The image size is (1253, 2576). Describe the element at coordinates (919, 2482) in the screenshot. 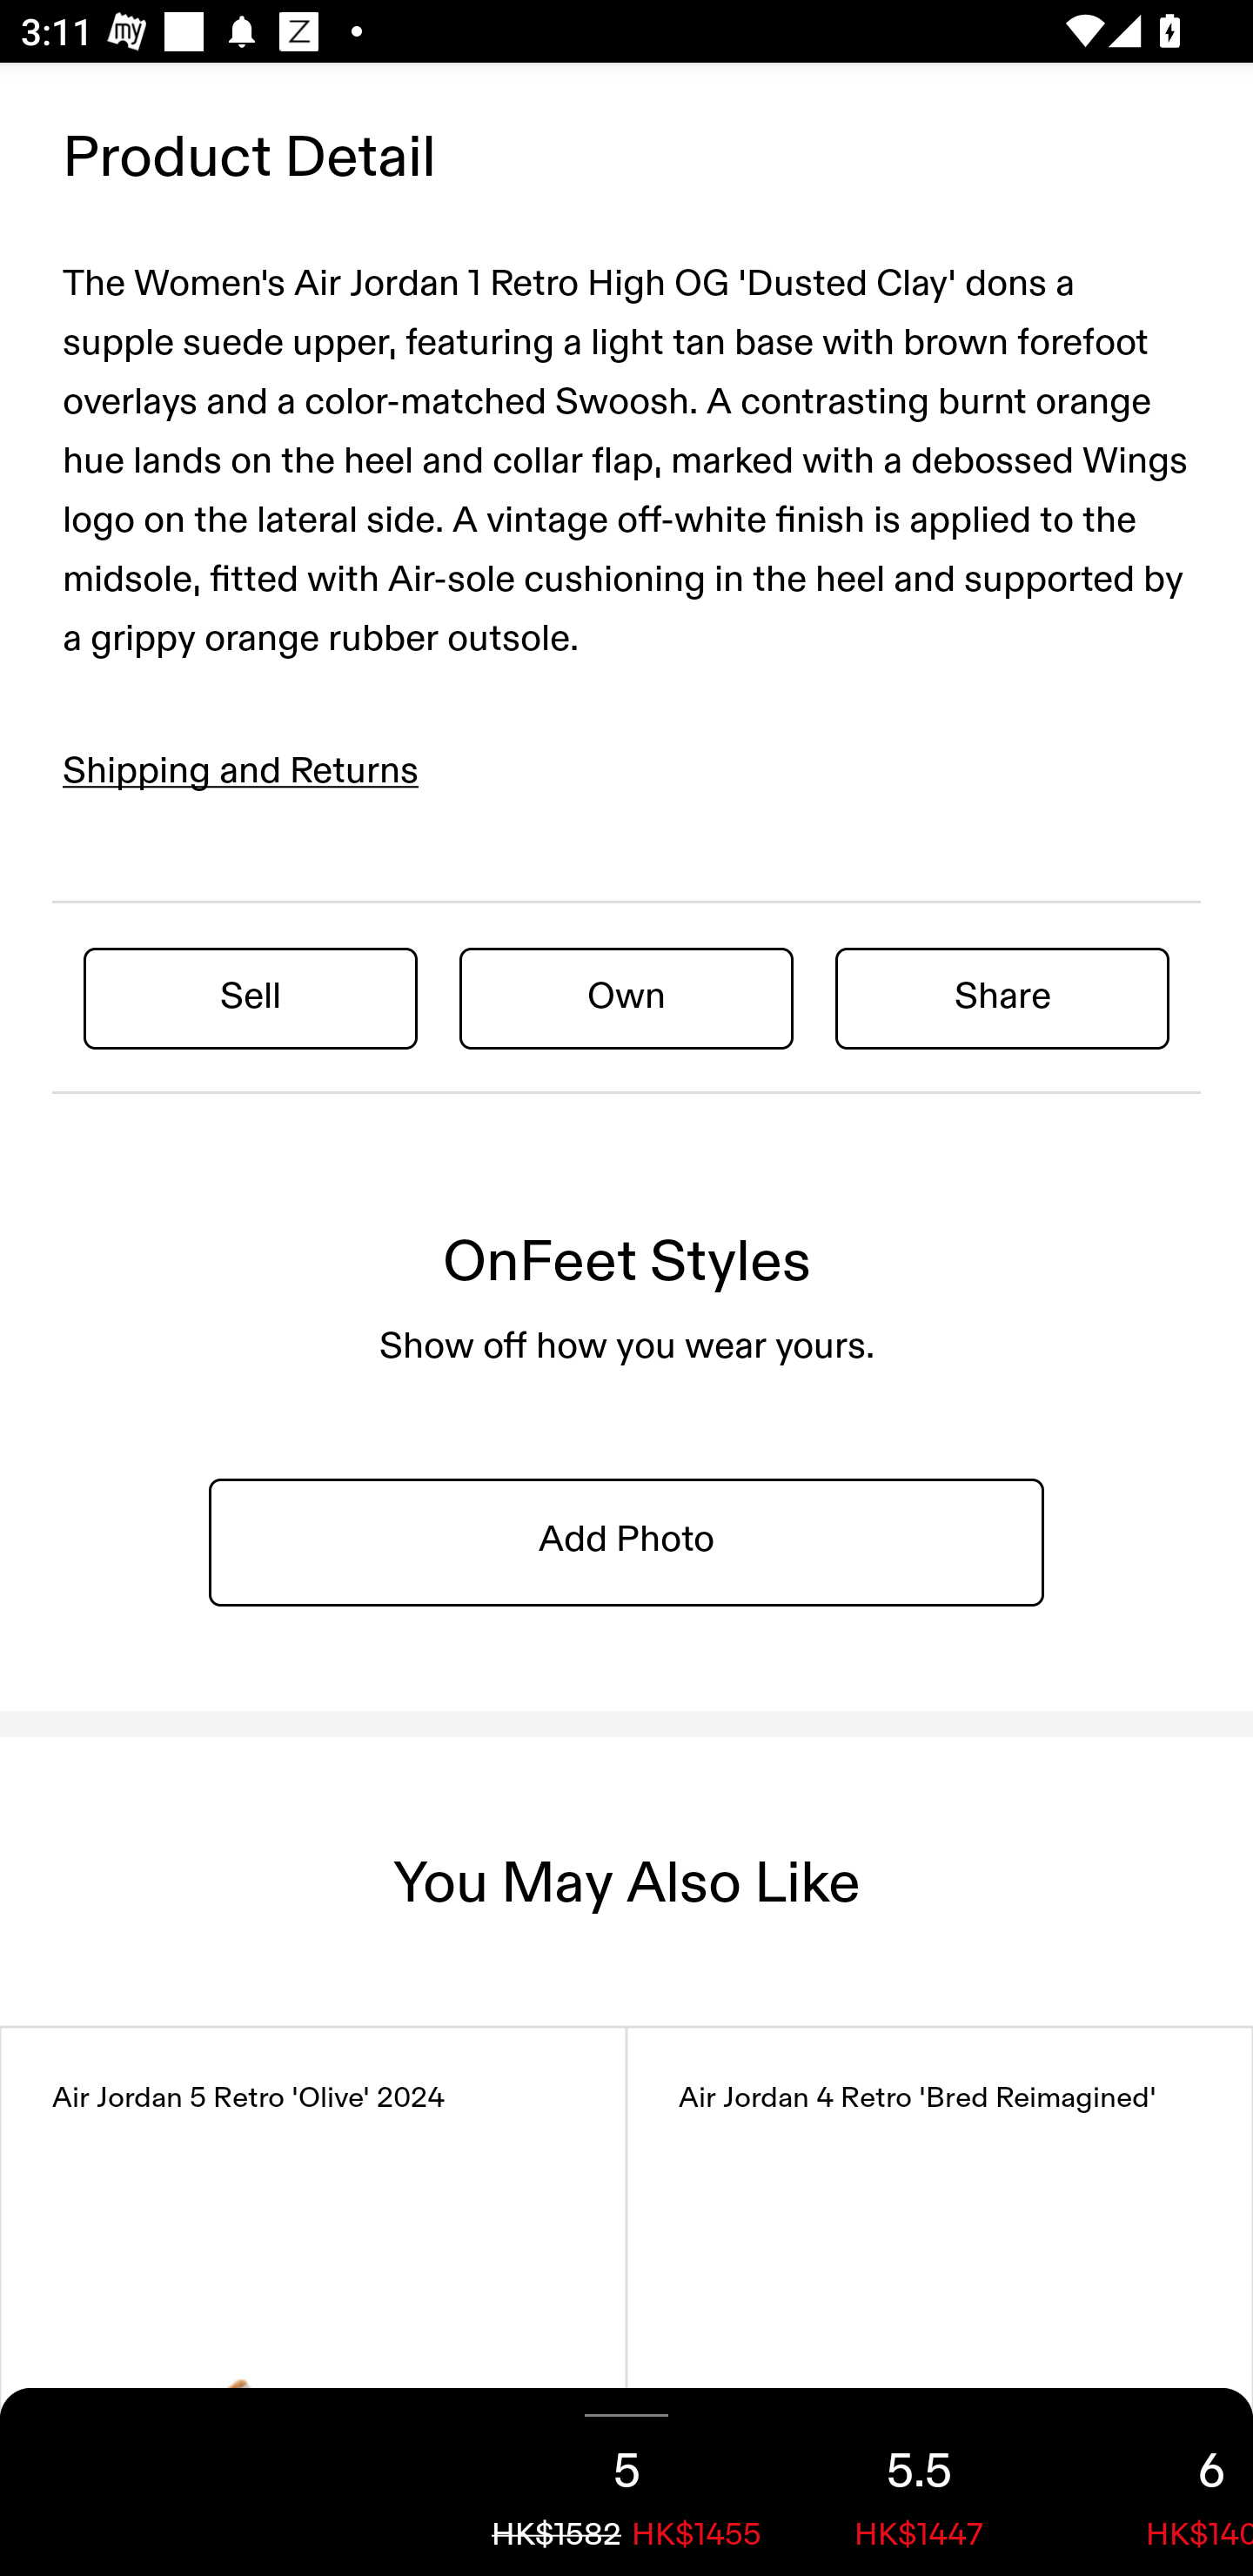

I see `5.5 HK$1447` at that location.